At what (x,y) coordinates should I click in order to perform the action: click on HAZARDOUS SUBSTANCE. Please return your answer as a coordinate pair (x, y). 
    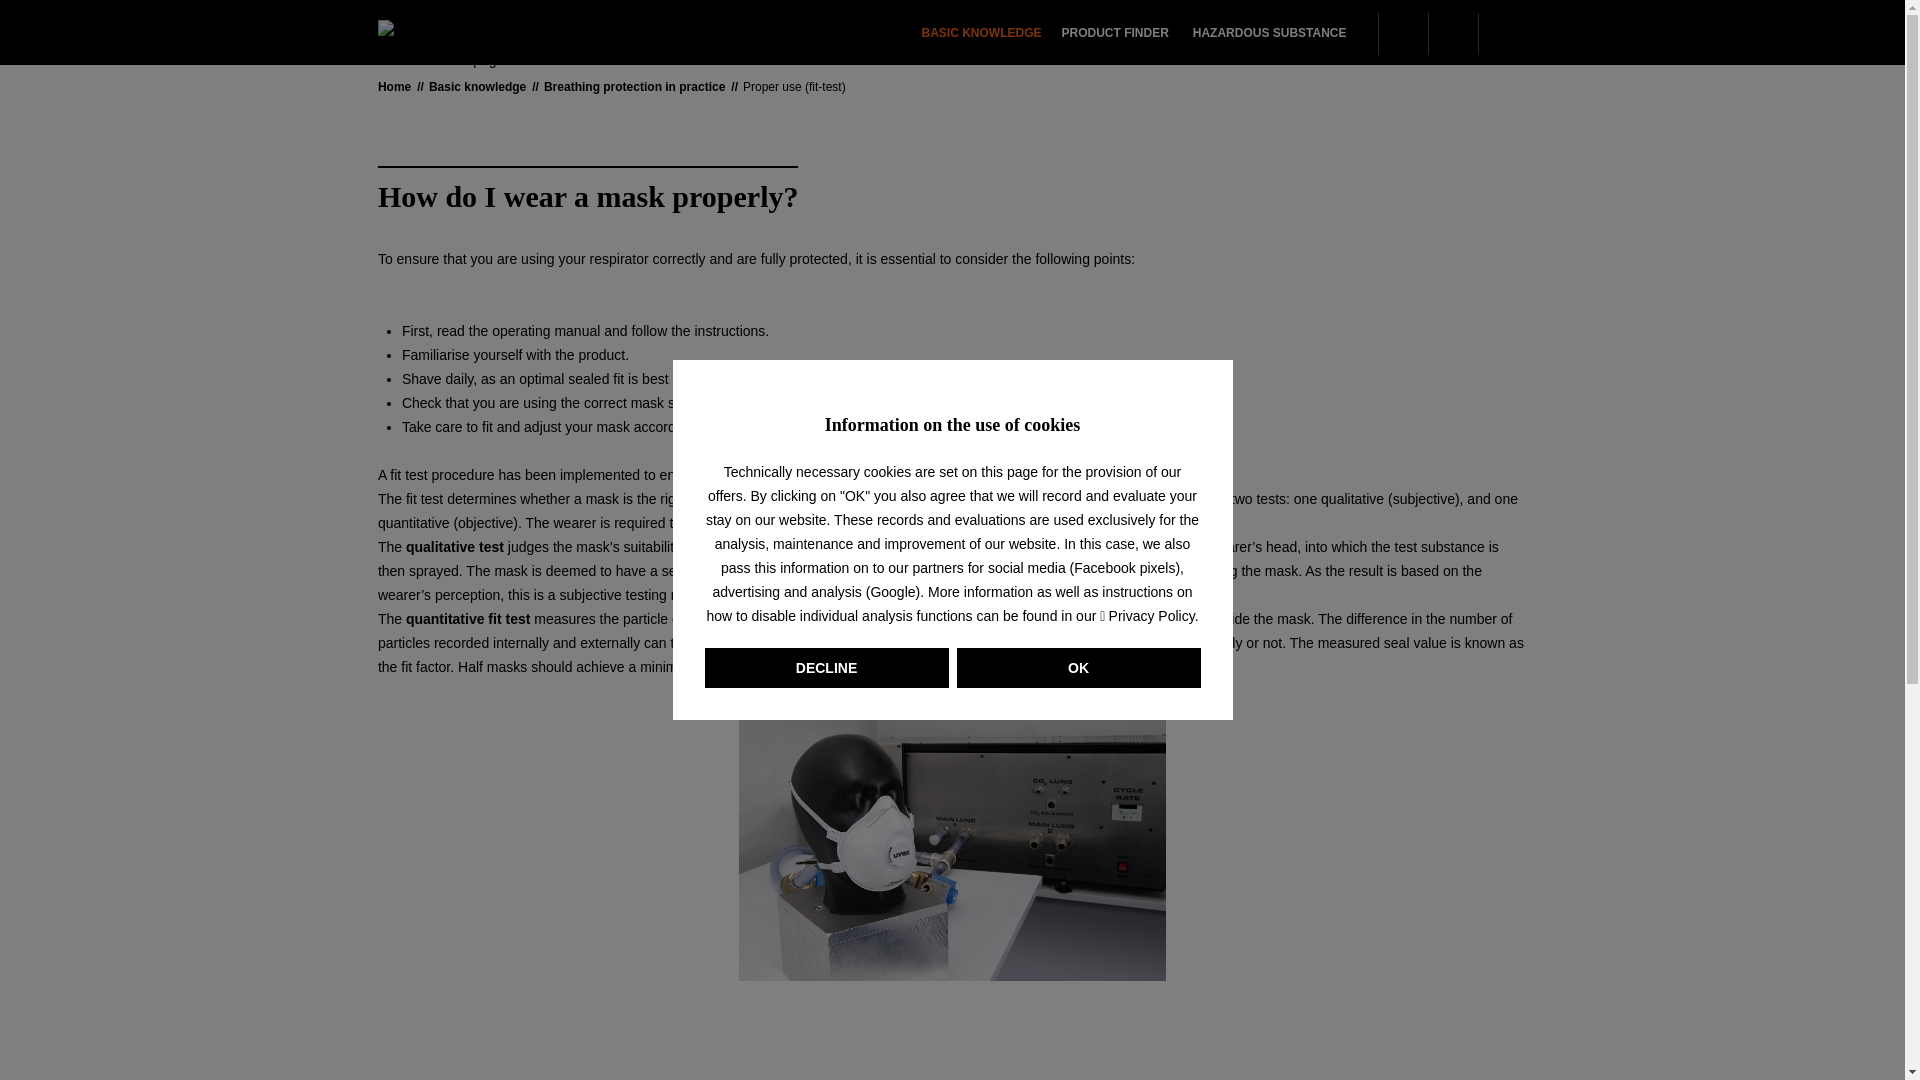
    Looking at the image, I should click on (986, 32).